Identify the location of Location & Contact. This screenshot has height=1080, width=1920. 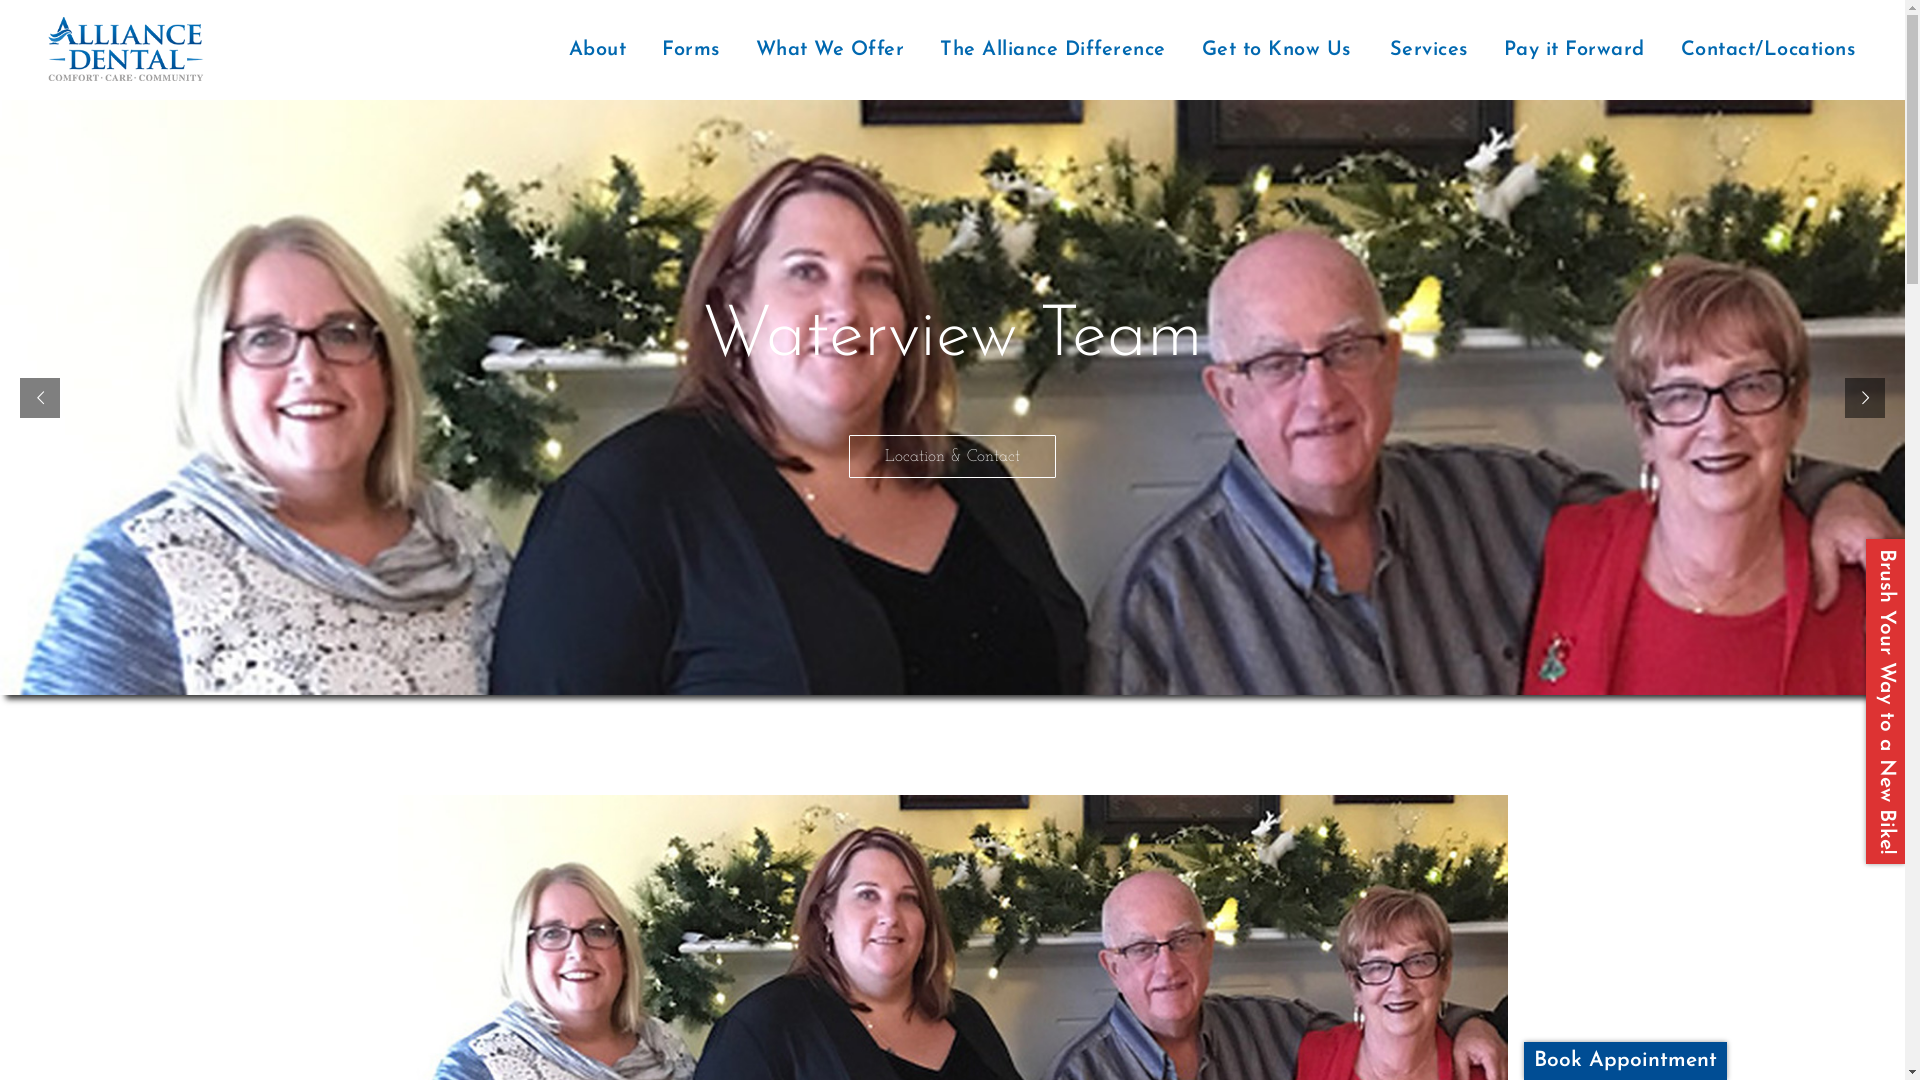
(952, 456).